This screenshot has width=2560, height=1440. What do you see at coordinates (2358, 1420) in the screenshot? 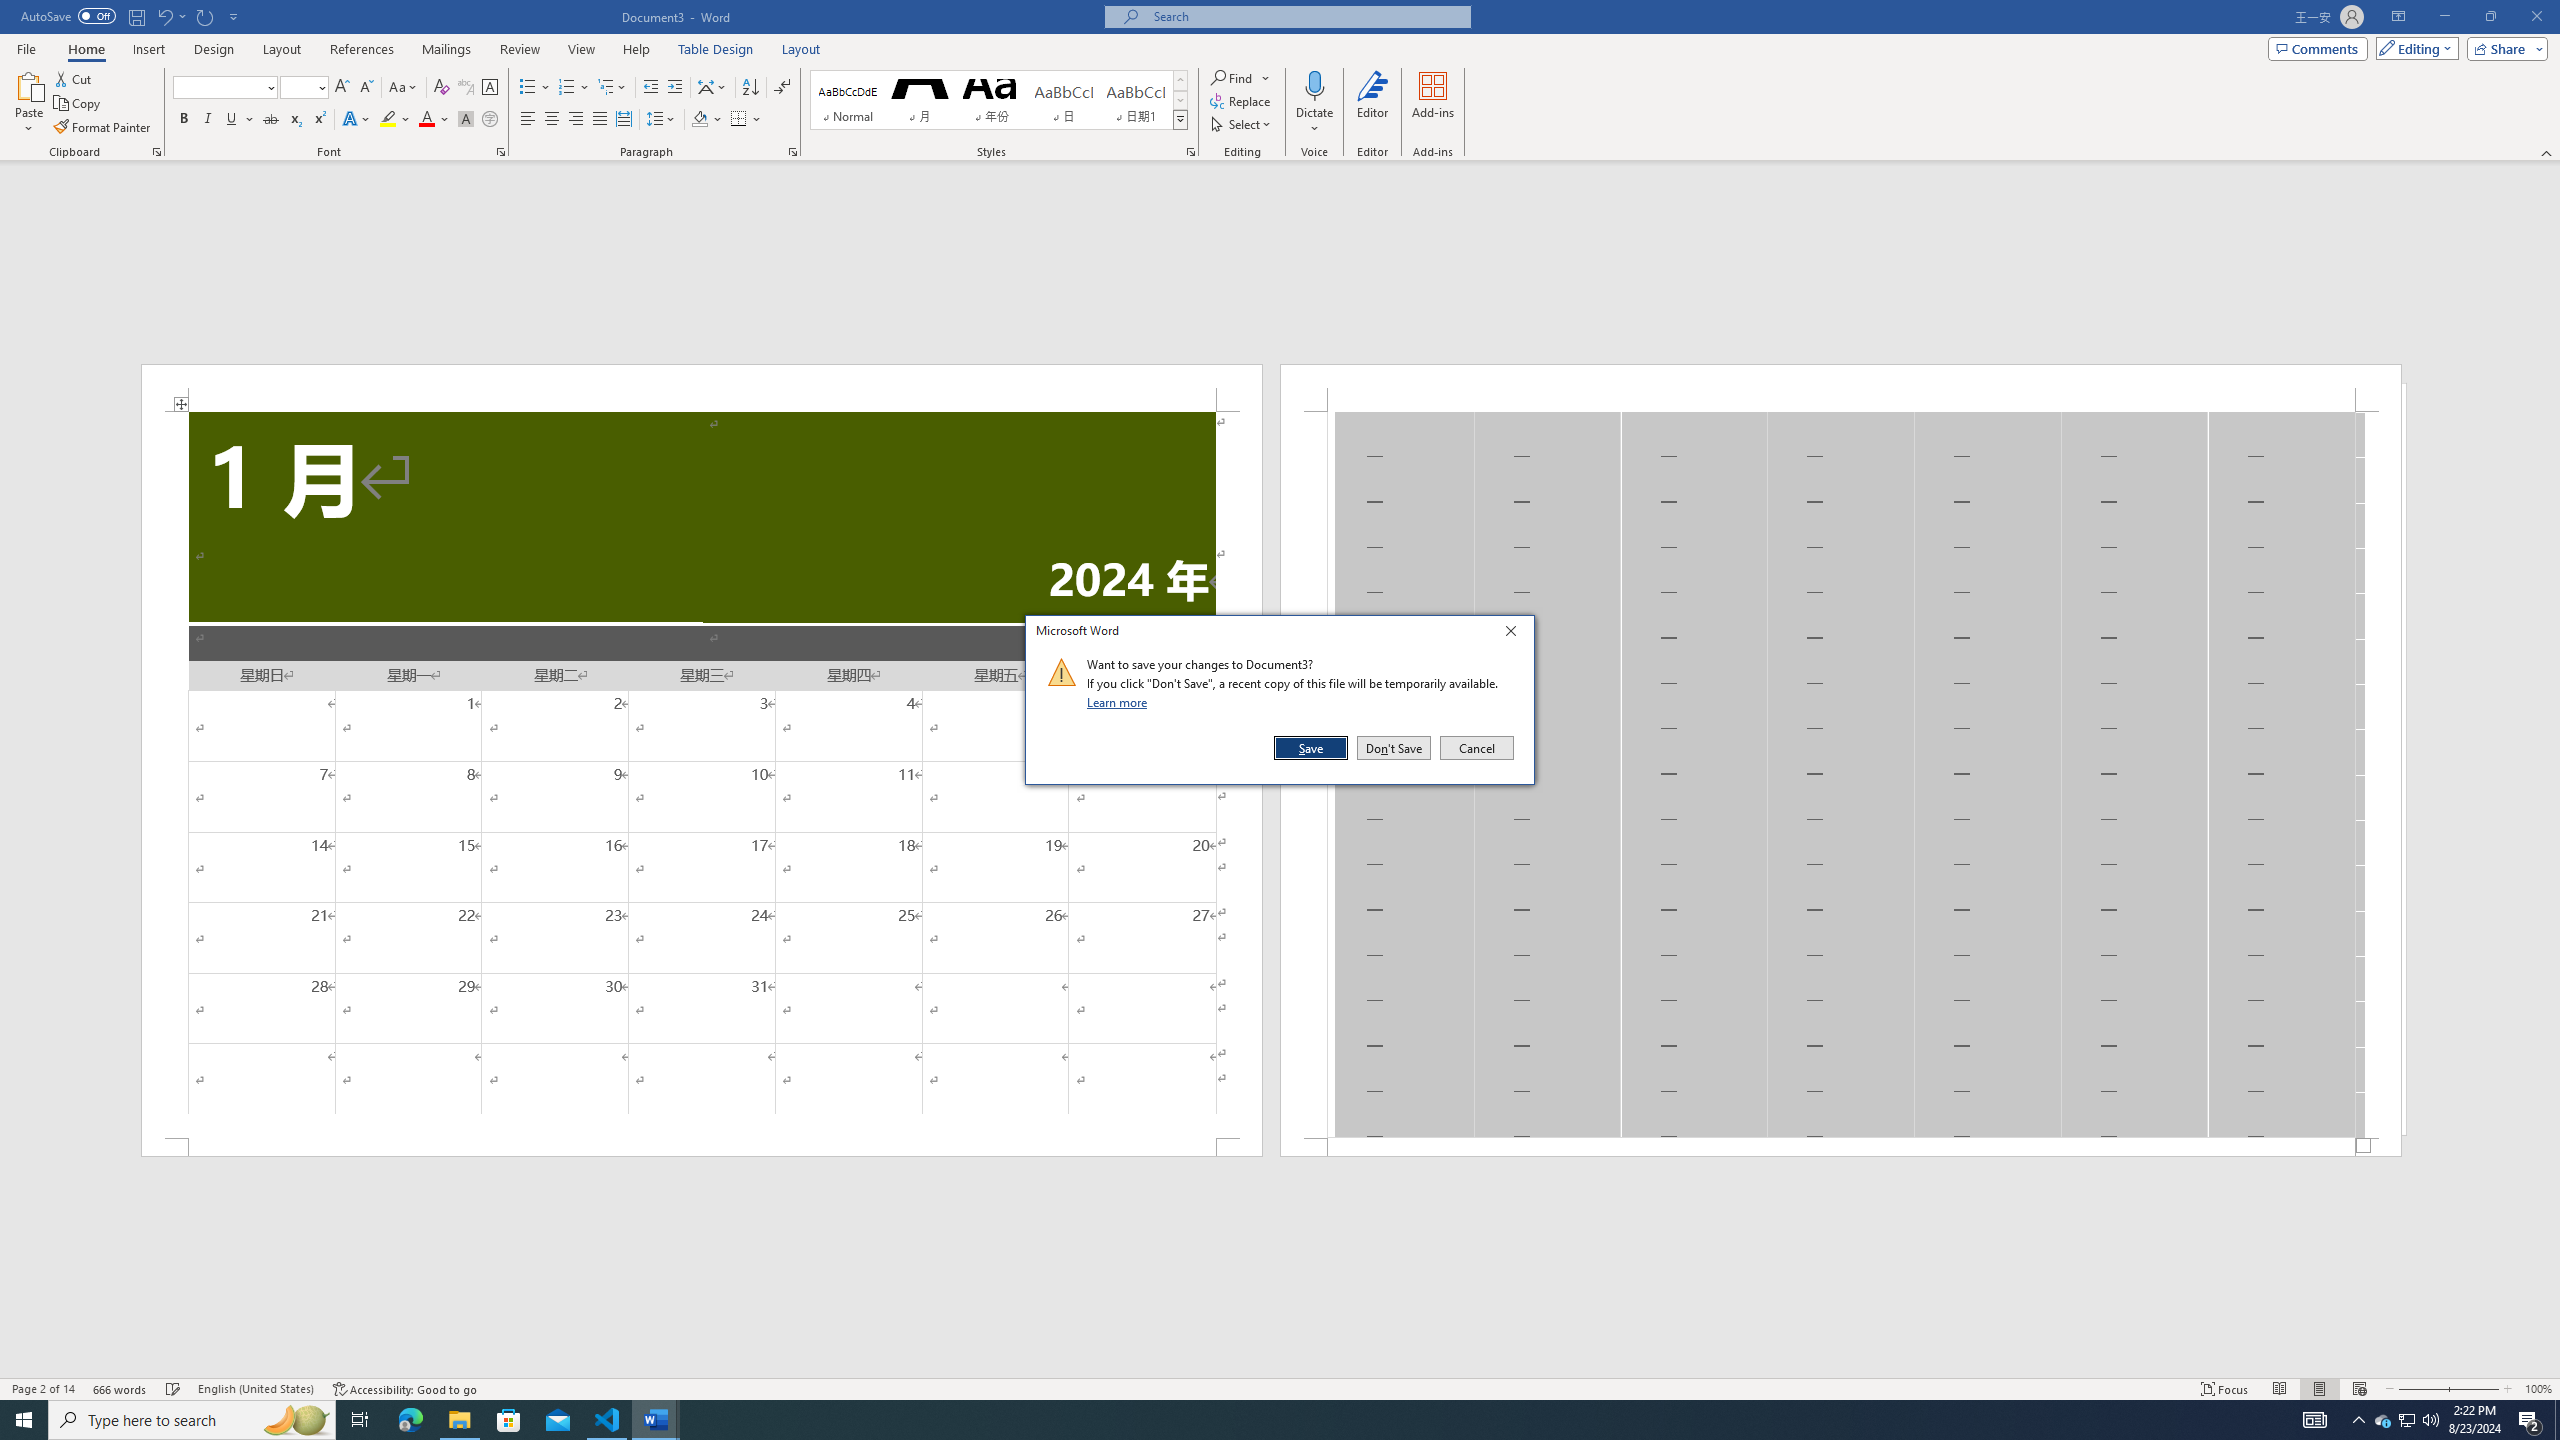
I see `Notification Chevron` at bounding box center [2358, 1420].